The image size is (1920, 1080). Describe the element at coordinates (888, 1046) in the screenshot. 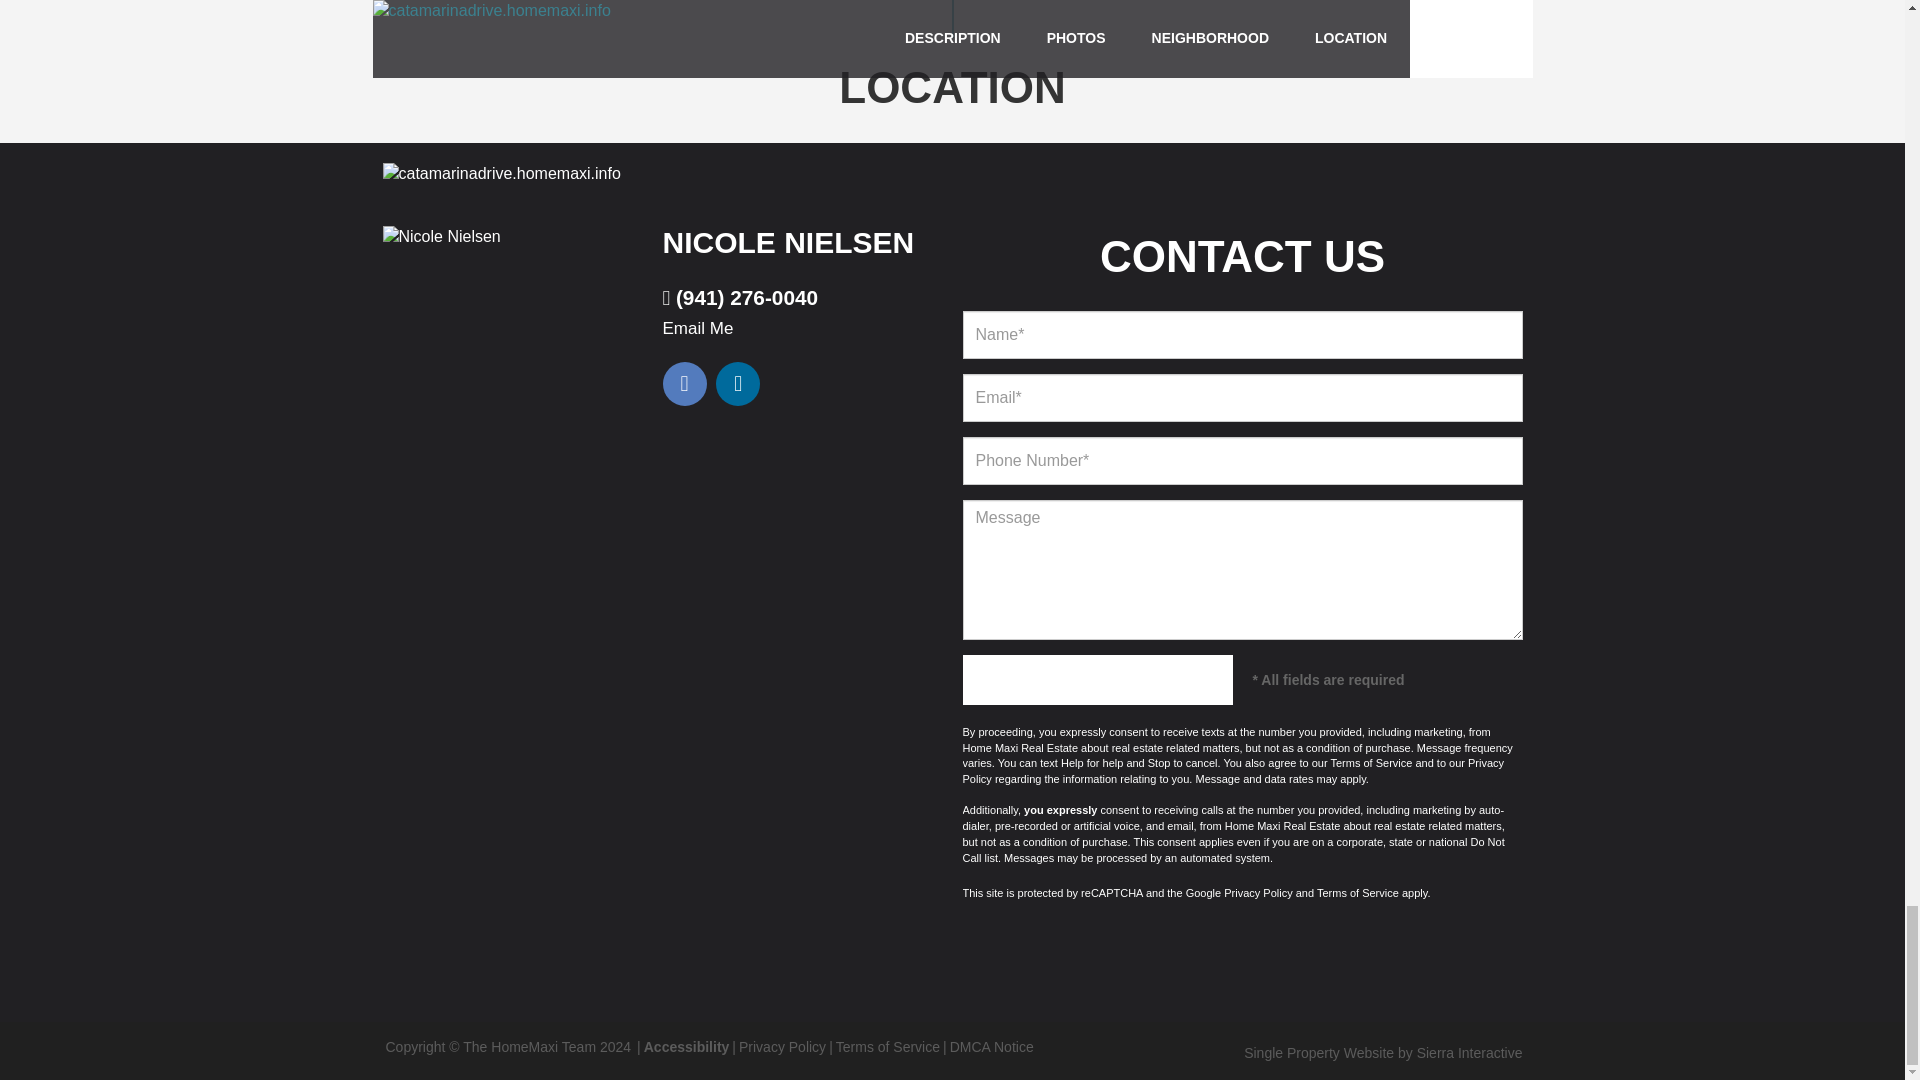

I see `Terms of Service` at that location.